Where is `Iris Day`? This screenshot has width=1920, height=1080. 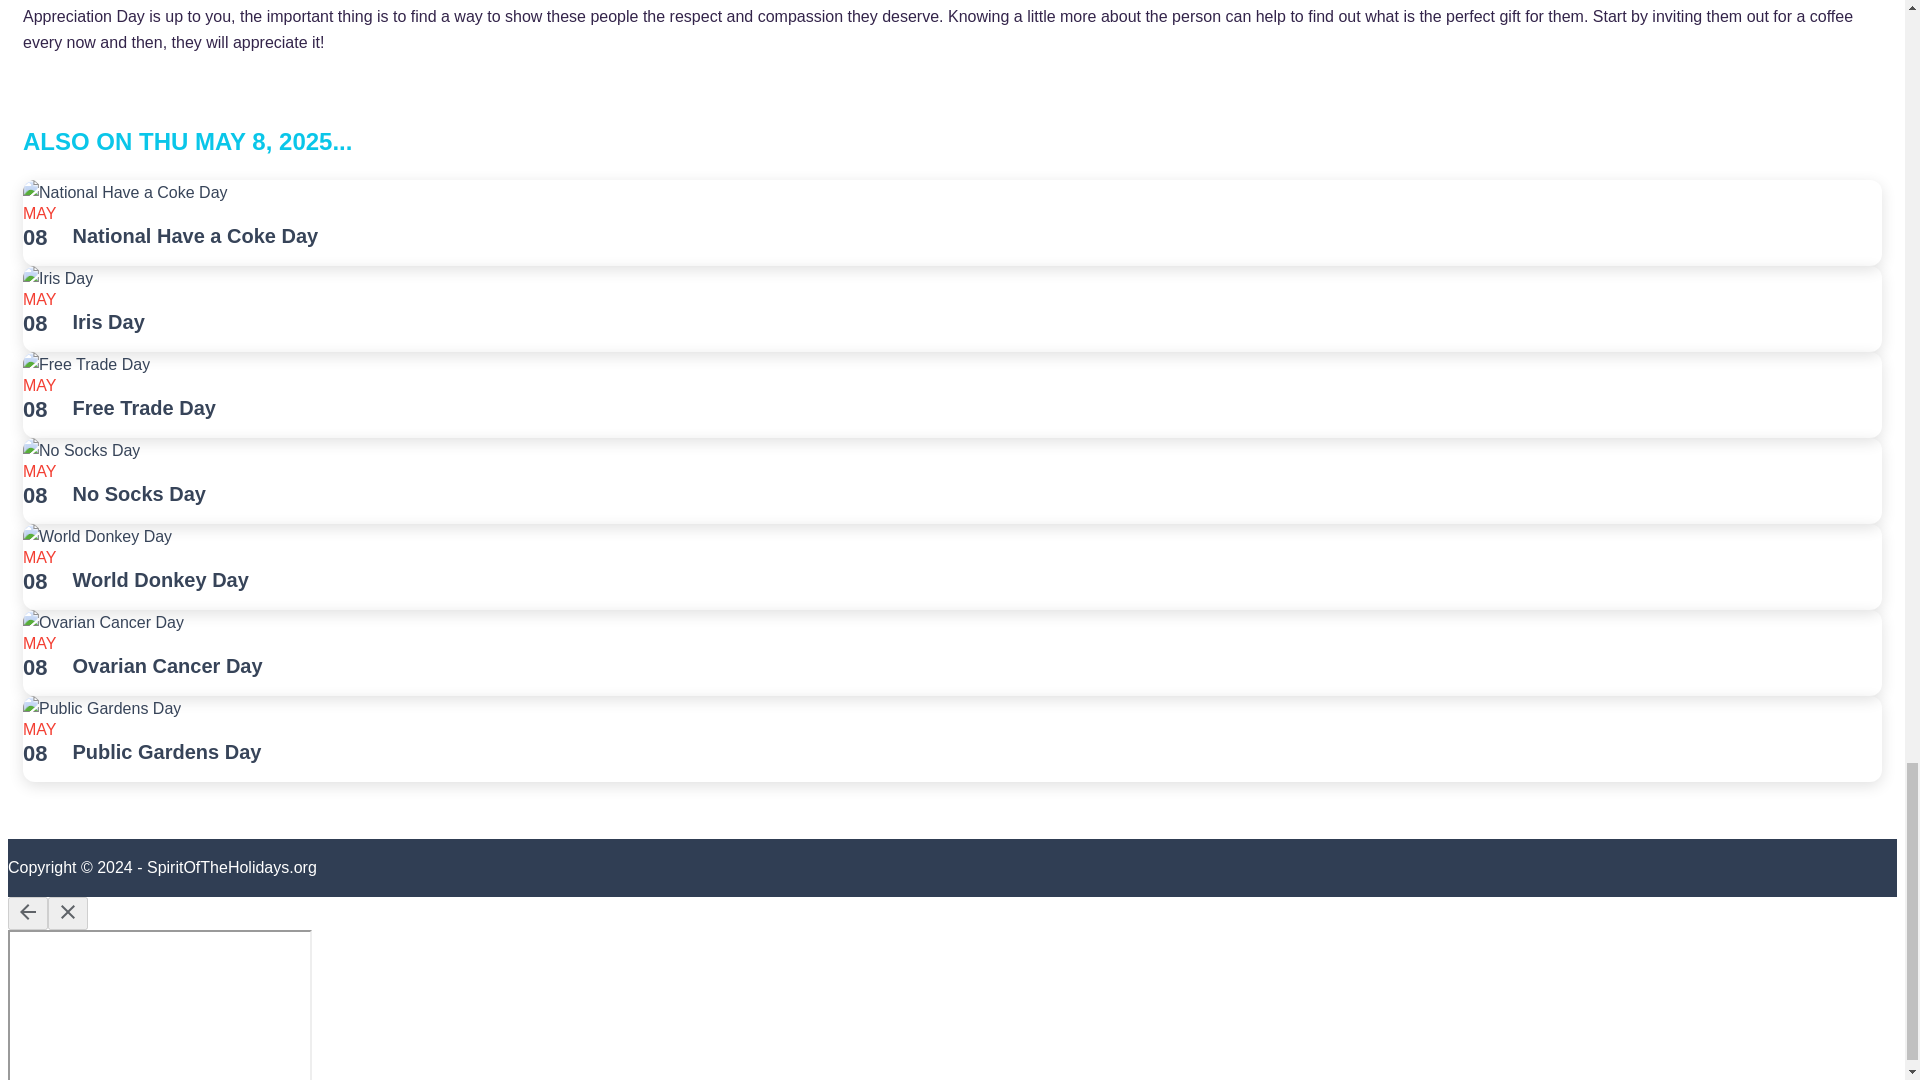 Iris Day is located at coordinates (108, 322).